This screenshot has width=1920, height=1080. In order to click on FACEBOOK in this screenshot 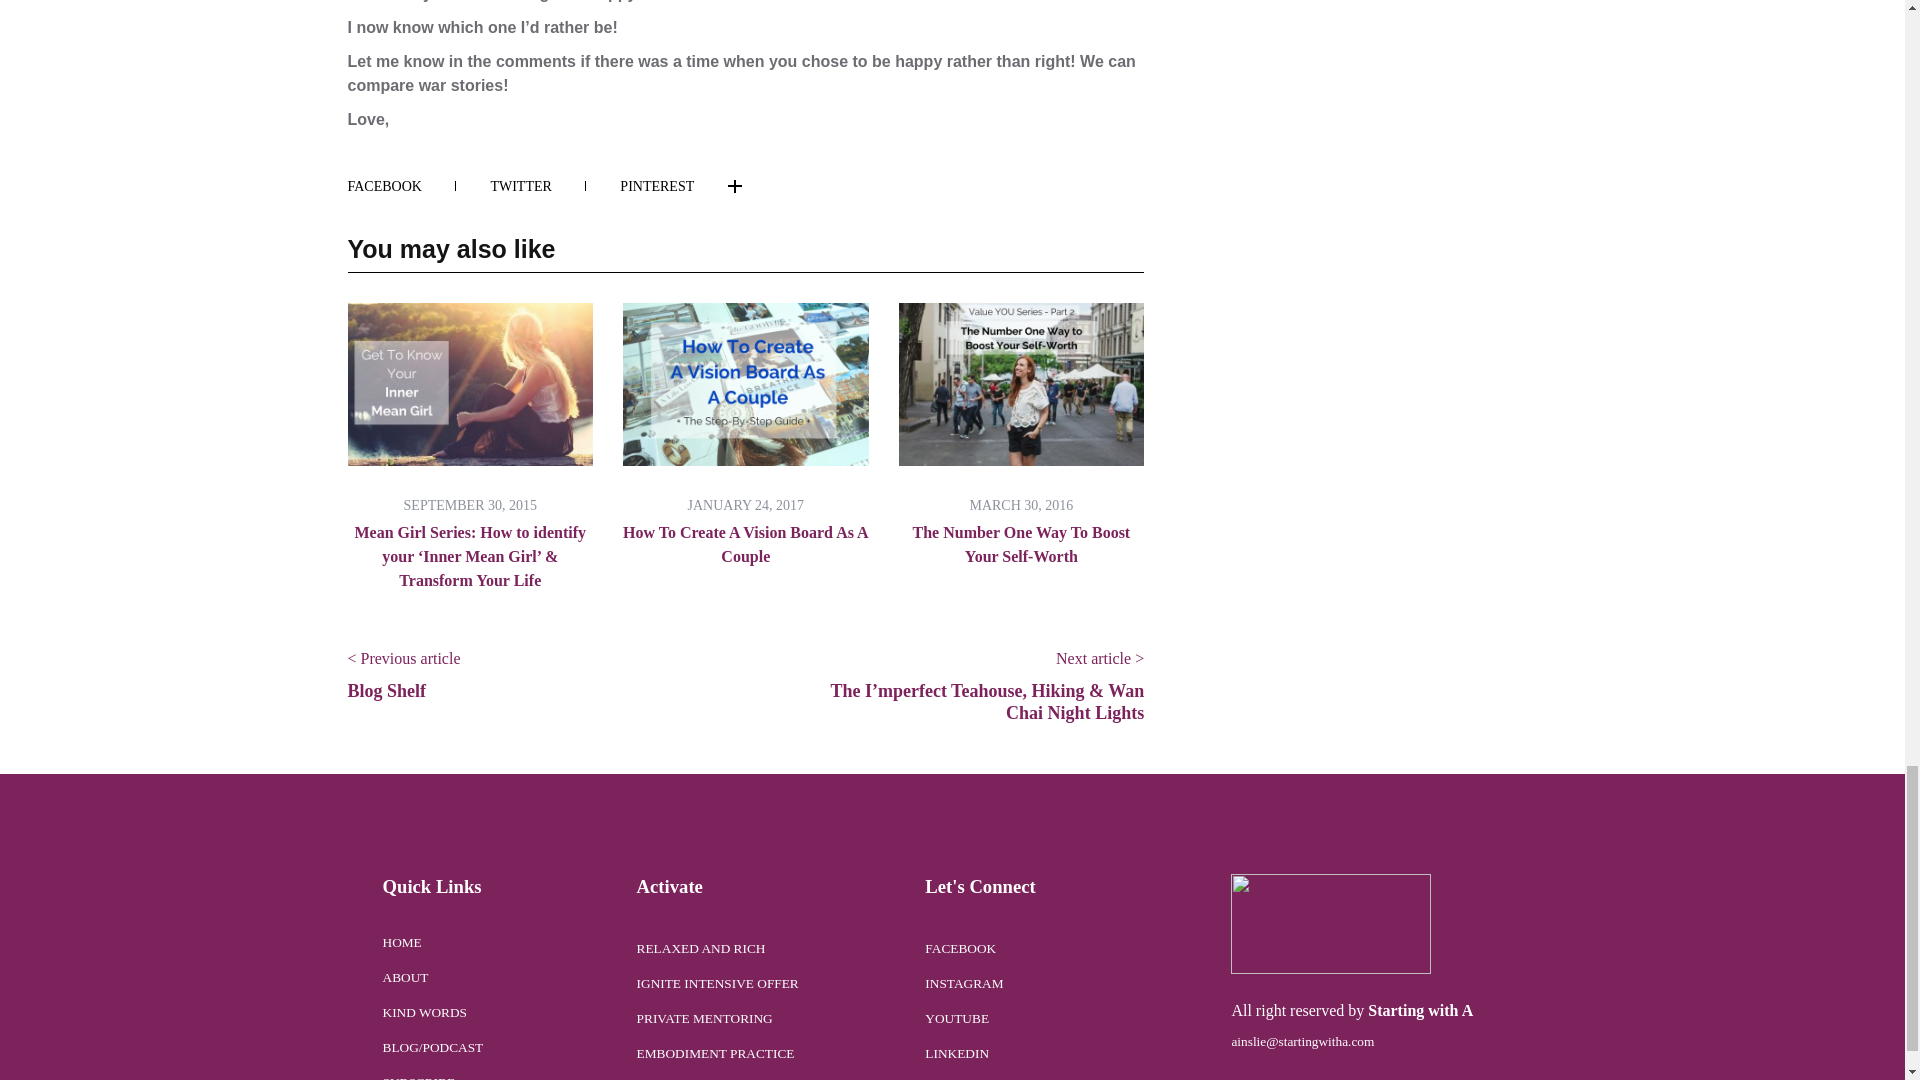, I will do `click(402, 186)`.